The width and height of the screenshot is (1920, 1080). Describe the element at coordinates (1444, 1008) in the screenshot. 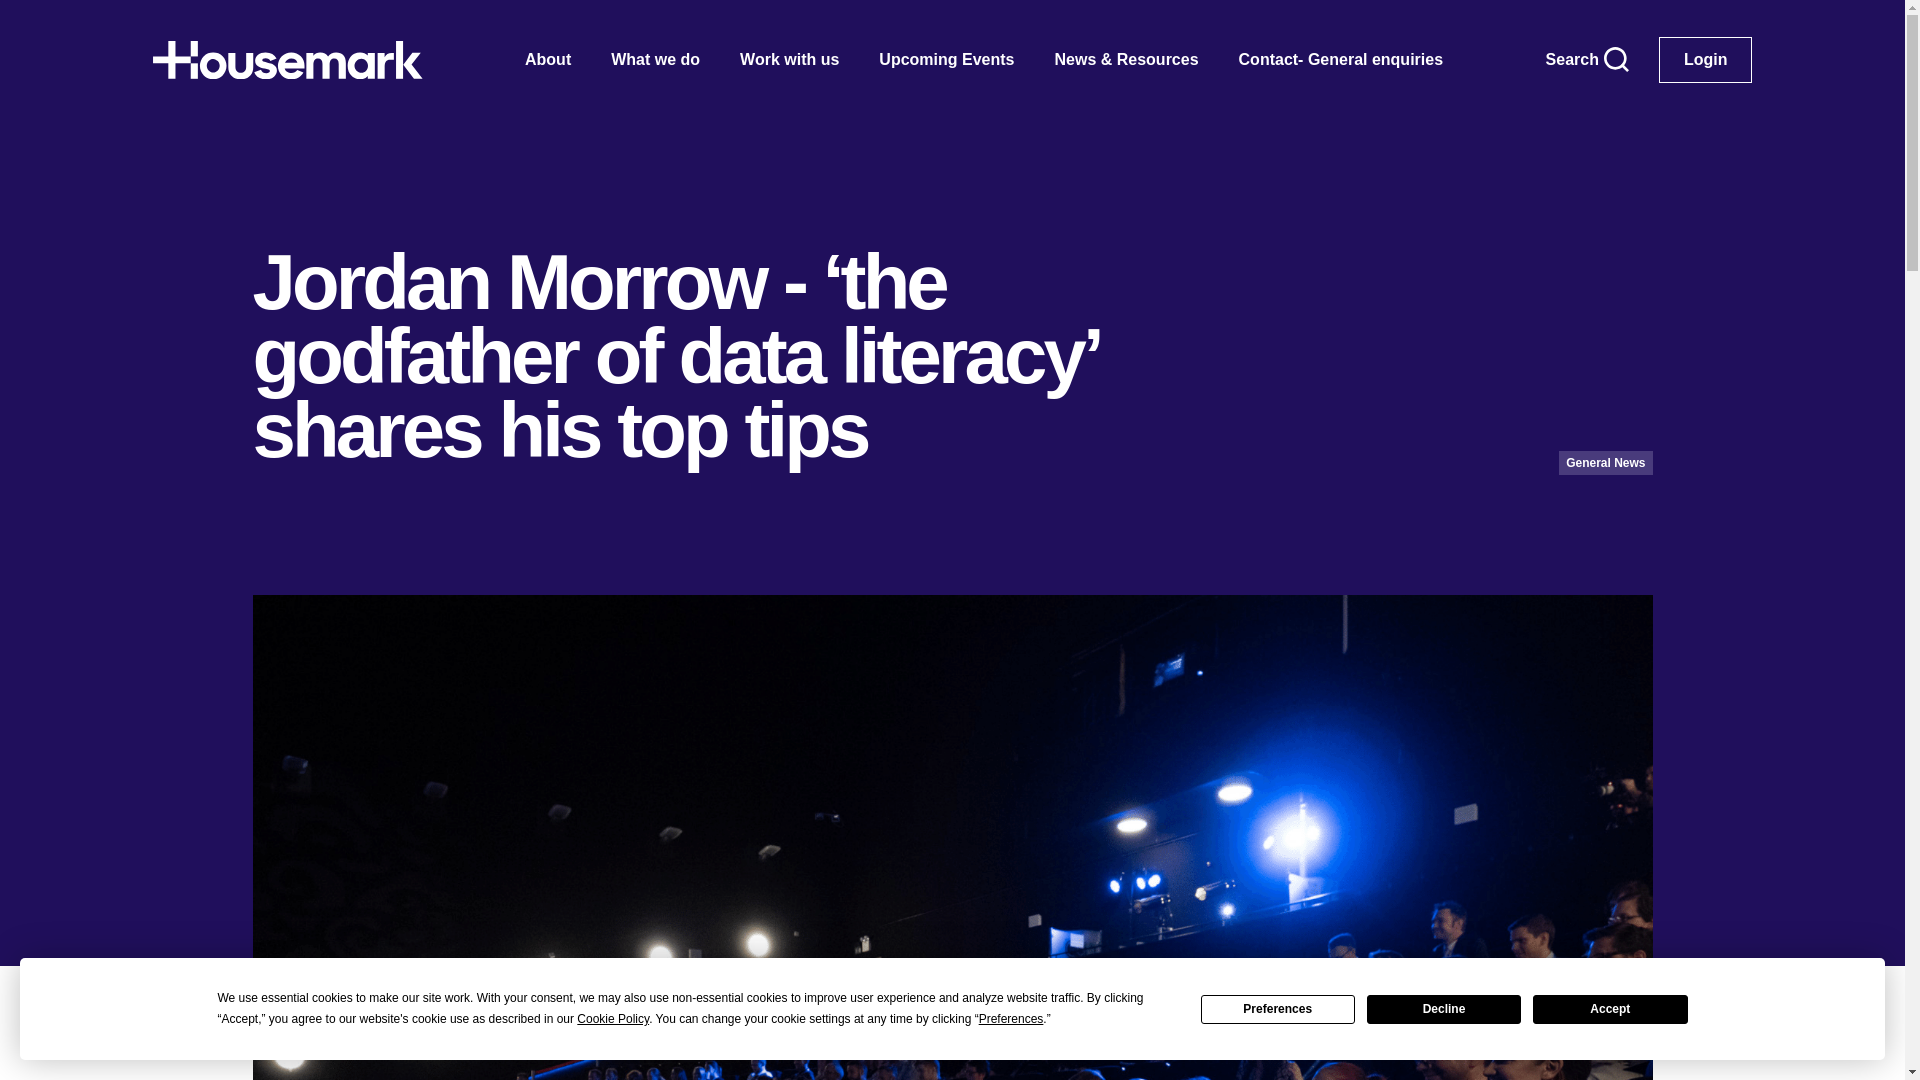

I see `Decline` at that location.